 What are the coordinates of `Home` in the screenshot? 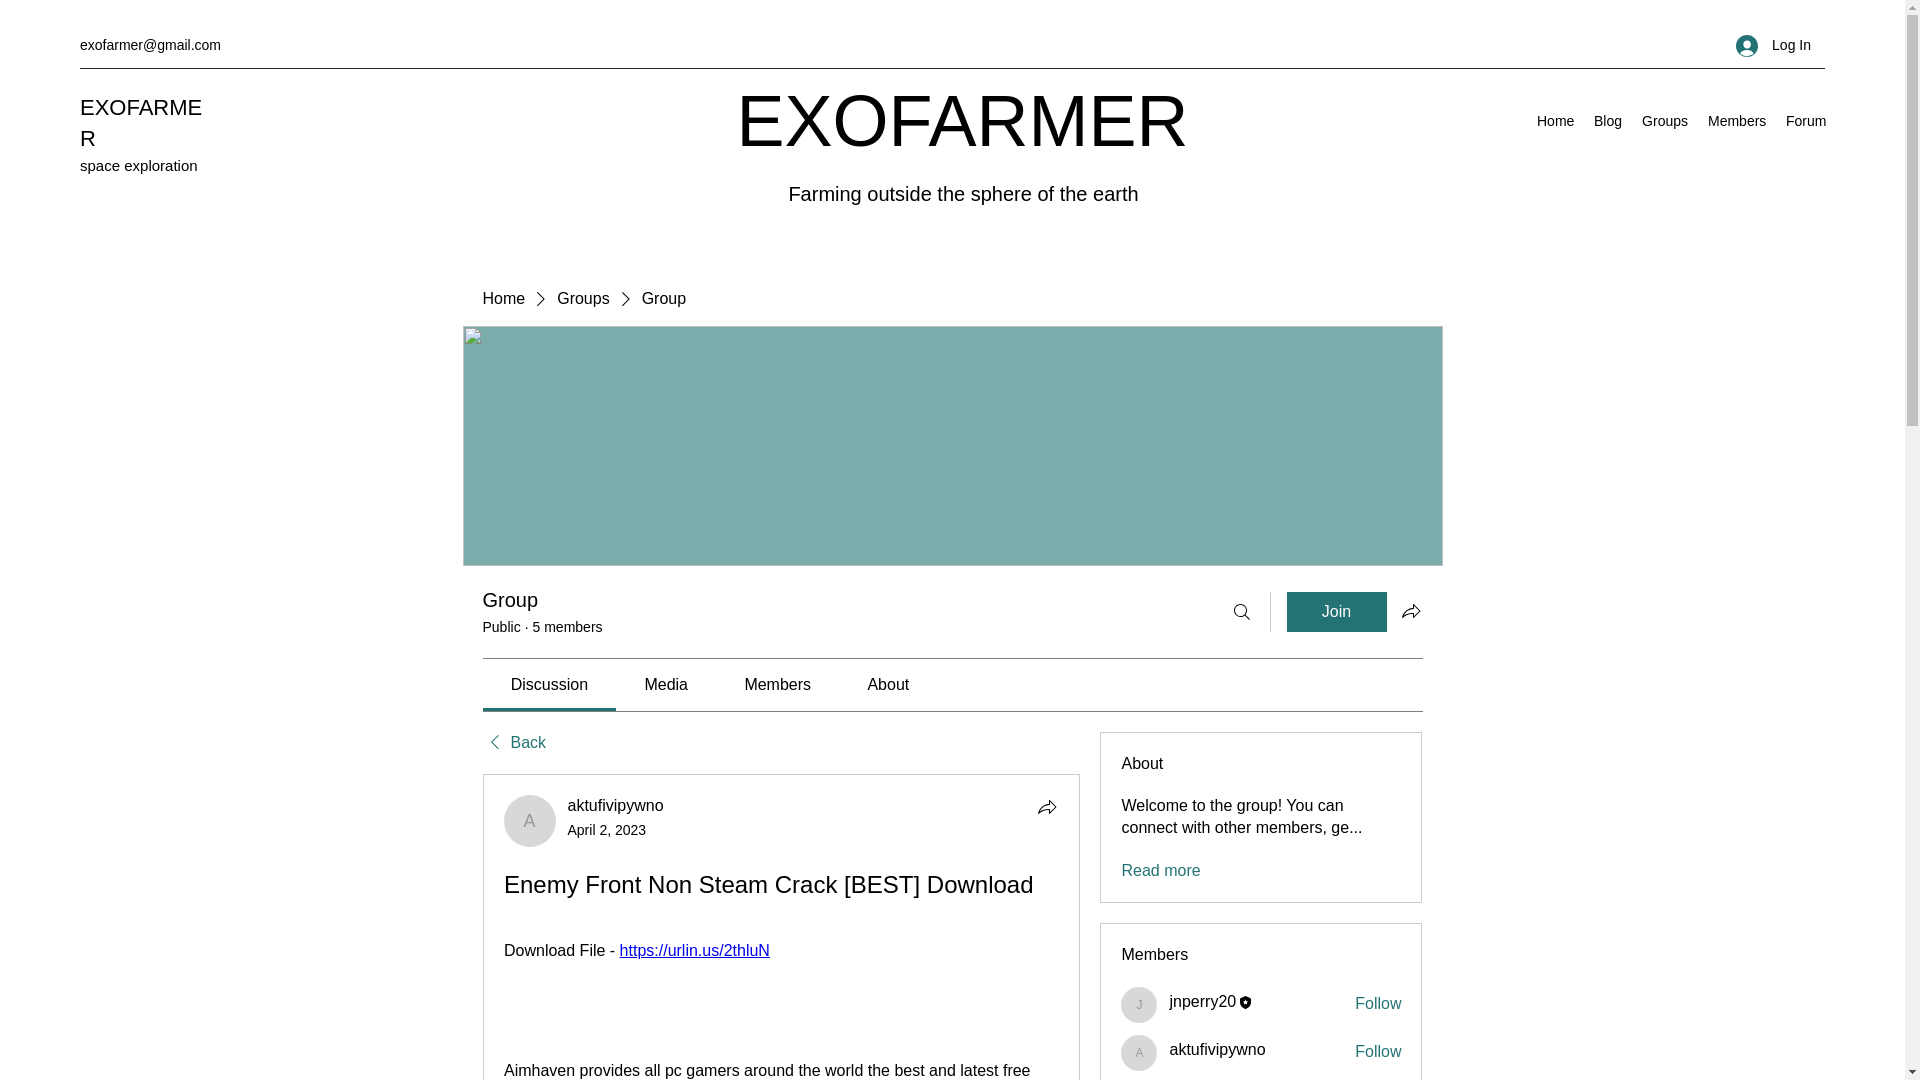 It's located at (502, 298).